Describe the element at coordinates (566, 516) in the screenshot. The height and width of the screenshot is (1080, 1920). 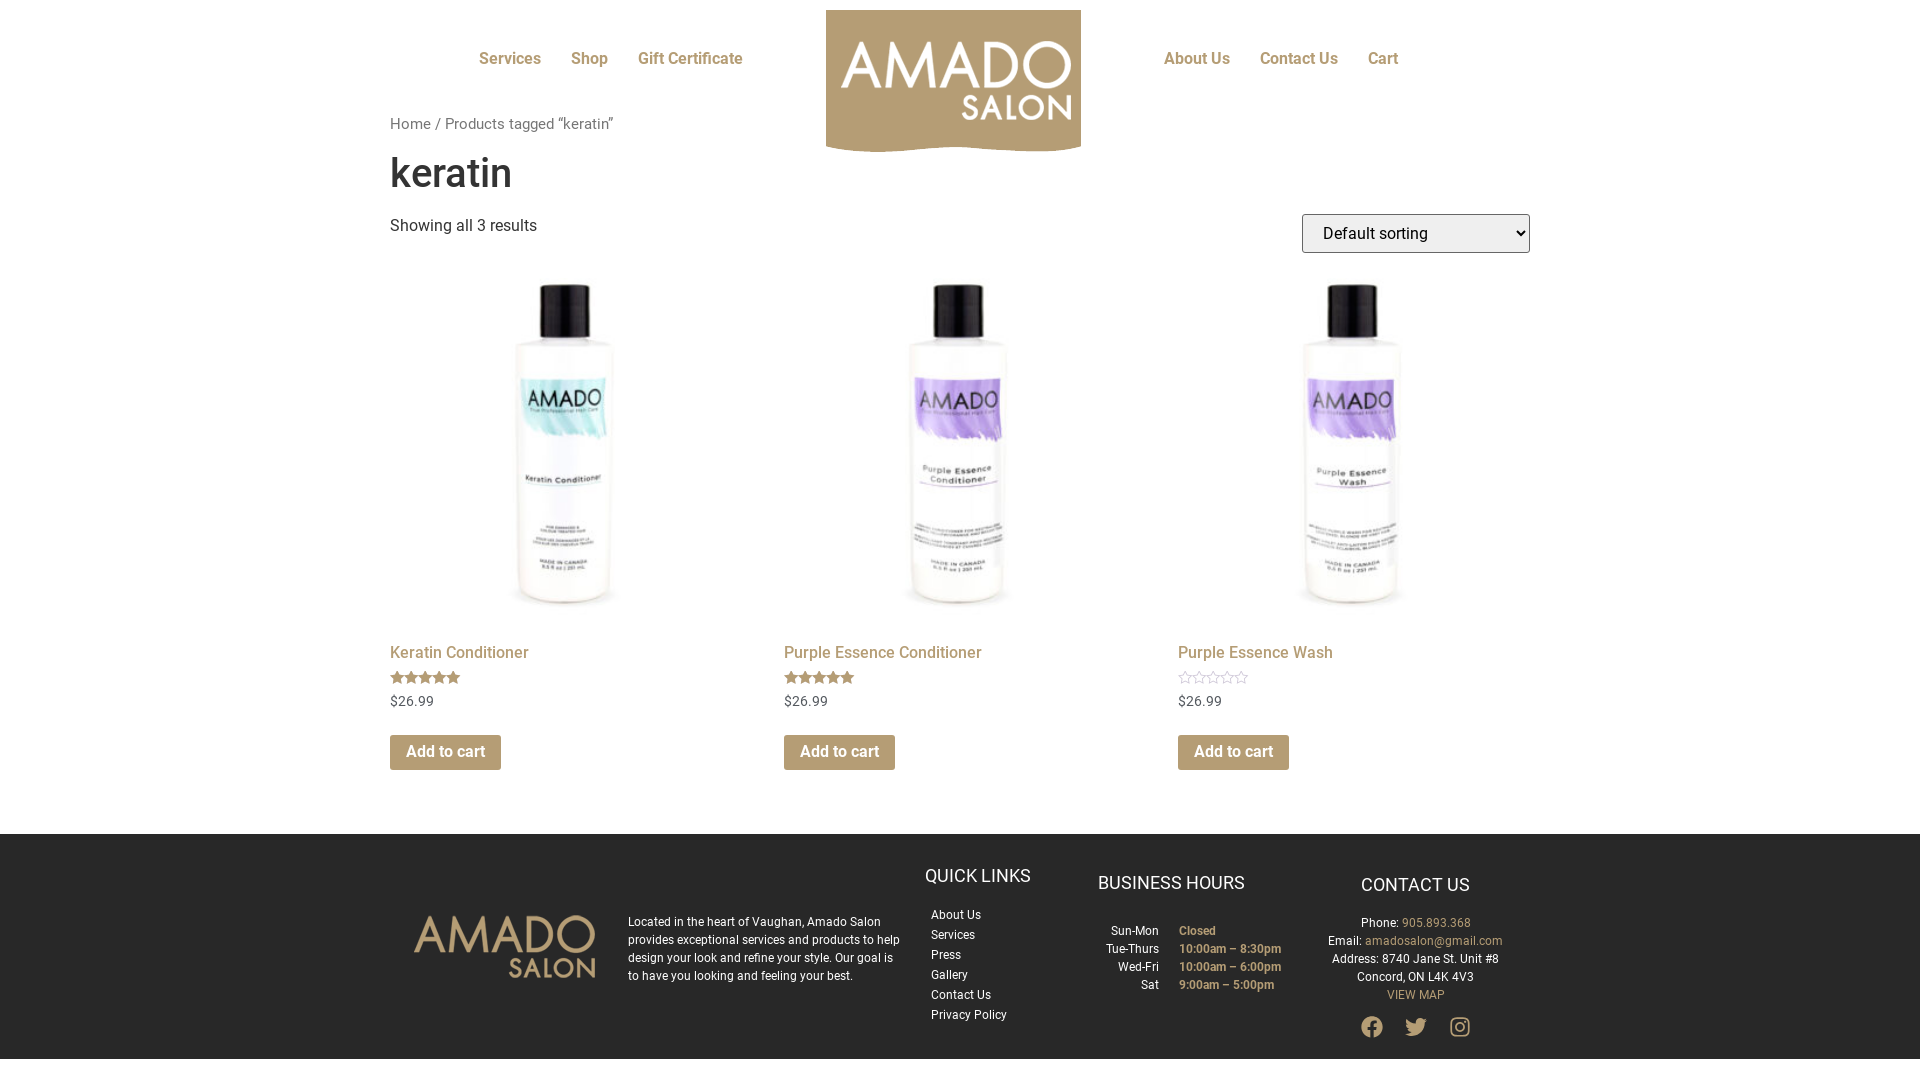
I see `Keratin Conditioner
Rated
out of 5
$26.99` at that location.